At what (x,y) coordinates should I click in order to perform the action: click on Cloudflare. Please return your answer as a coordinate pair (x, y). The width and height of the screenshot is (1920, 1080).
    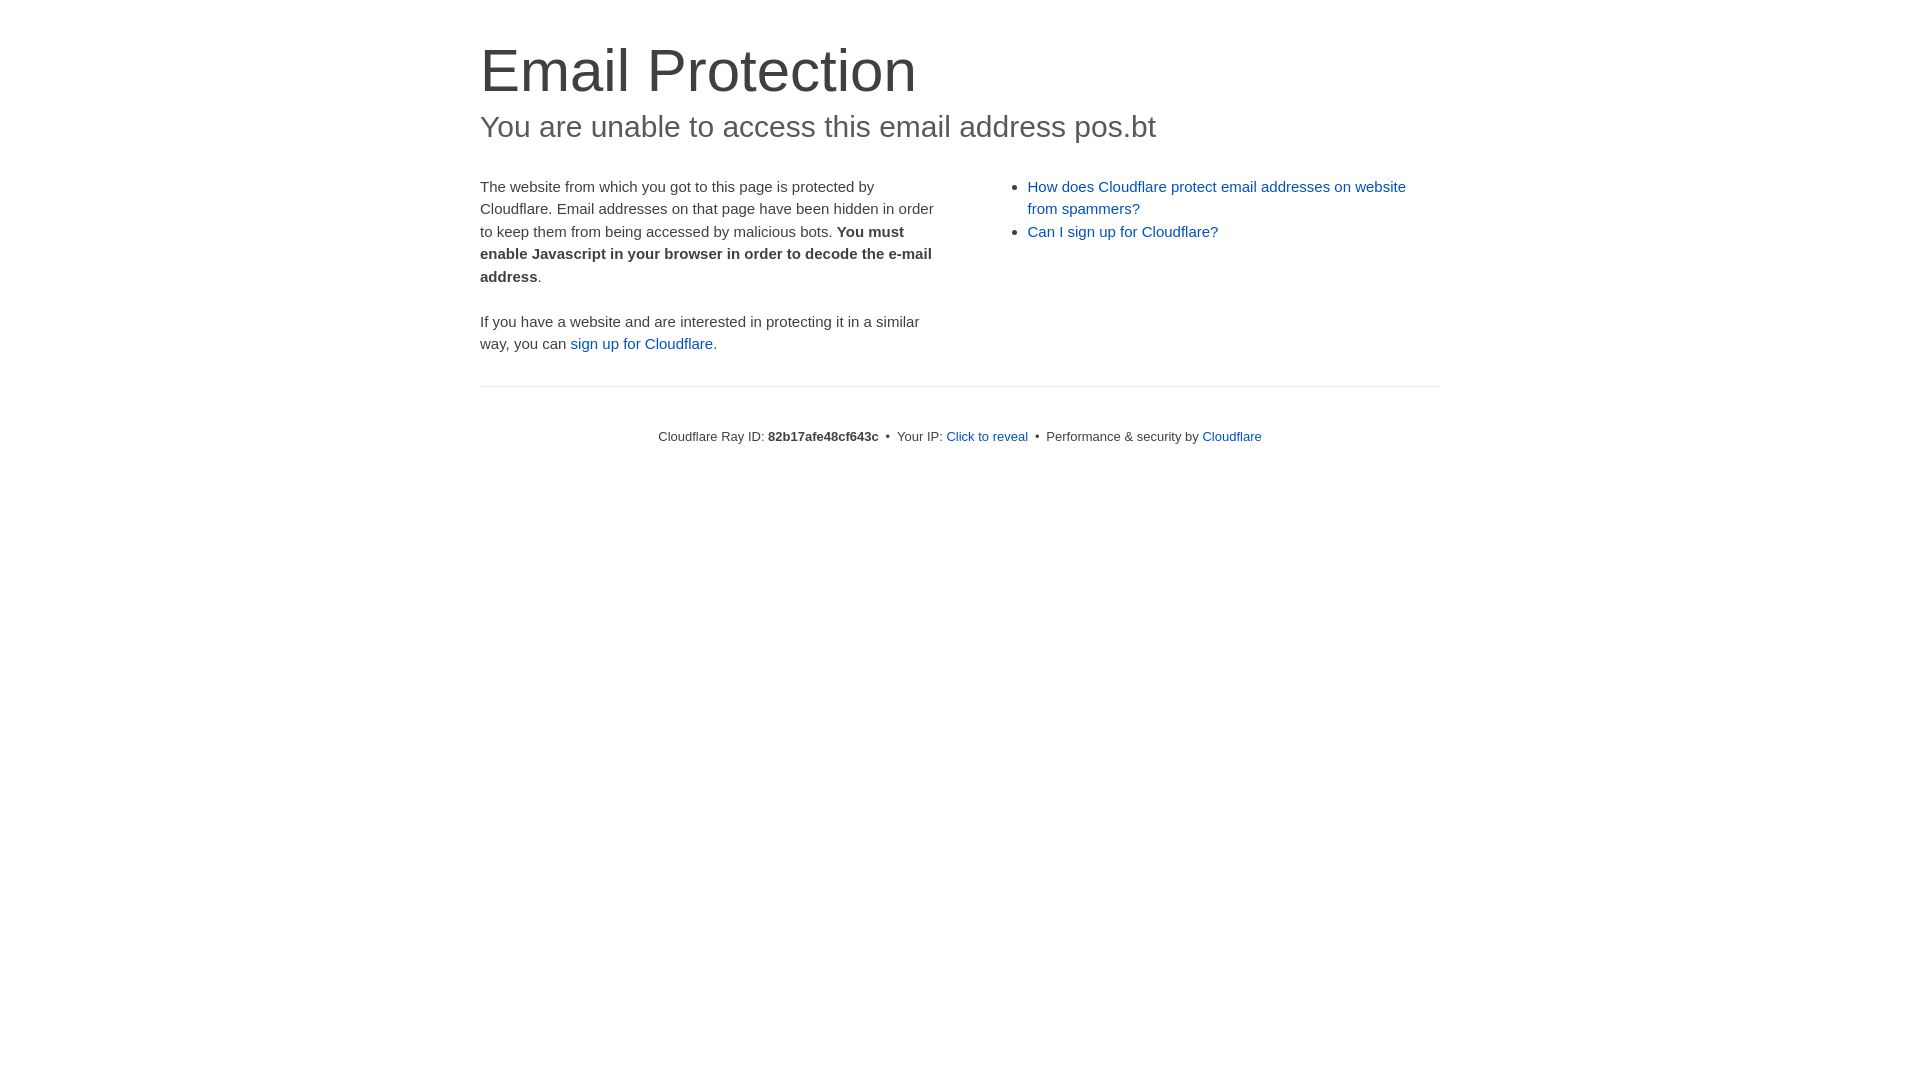
    Looking at the image, I should click on (1232, 436).